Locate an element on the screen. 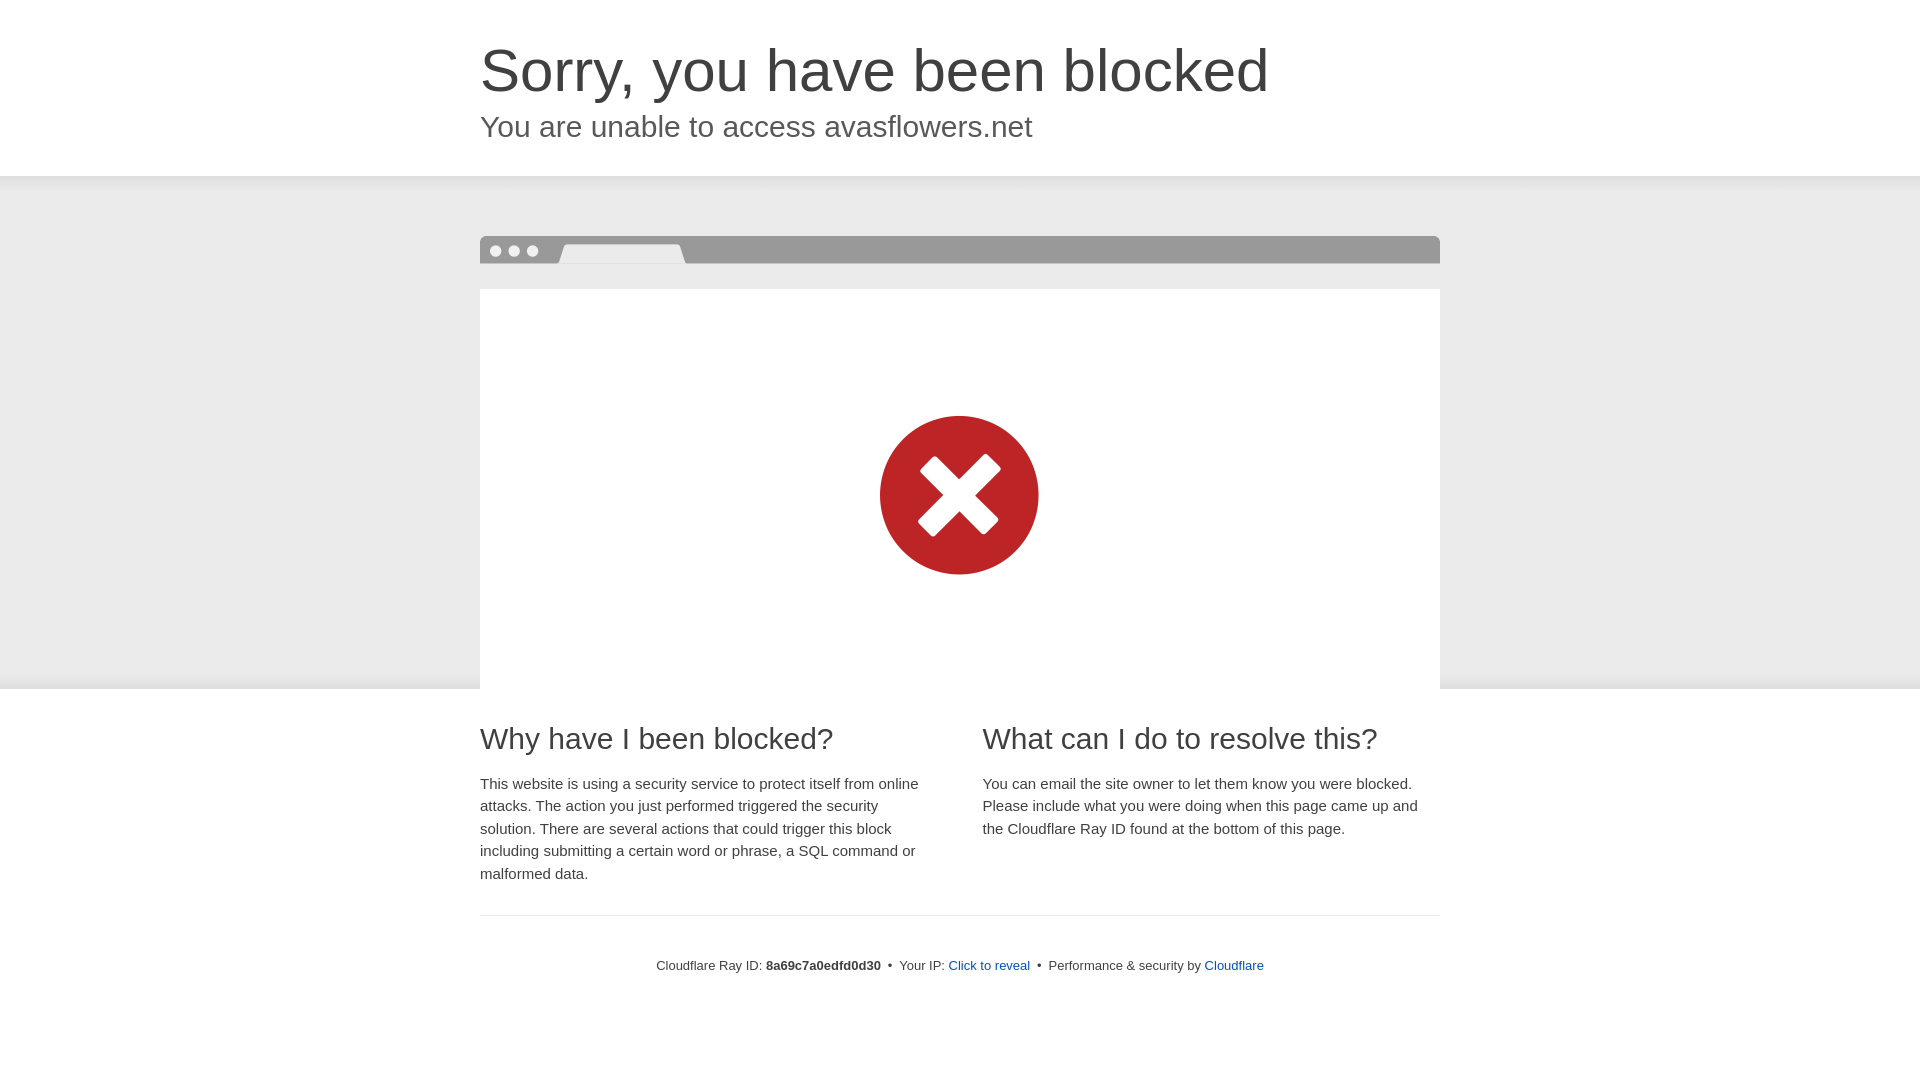 This screenshot has width=1920, height=1080. Click to reveal is located at coordinates (990, 966).